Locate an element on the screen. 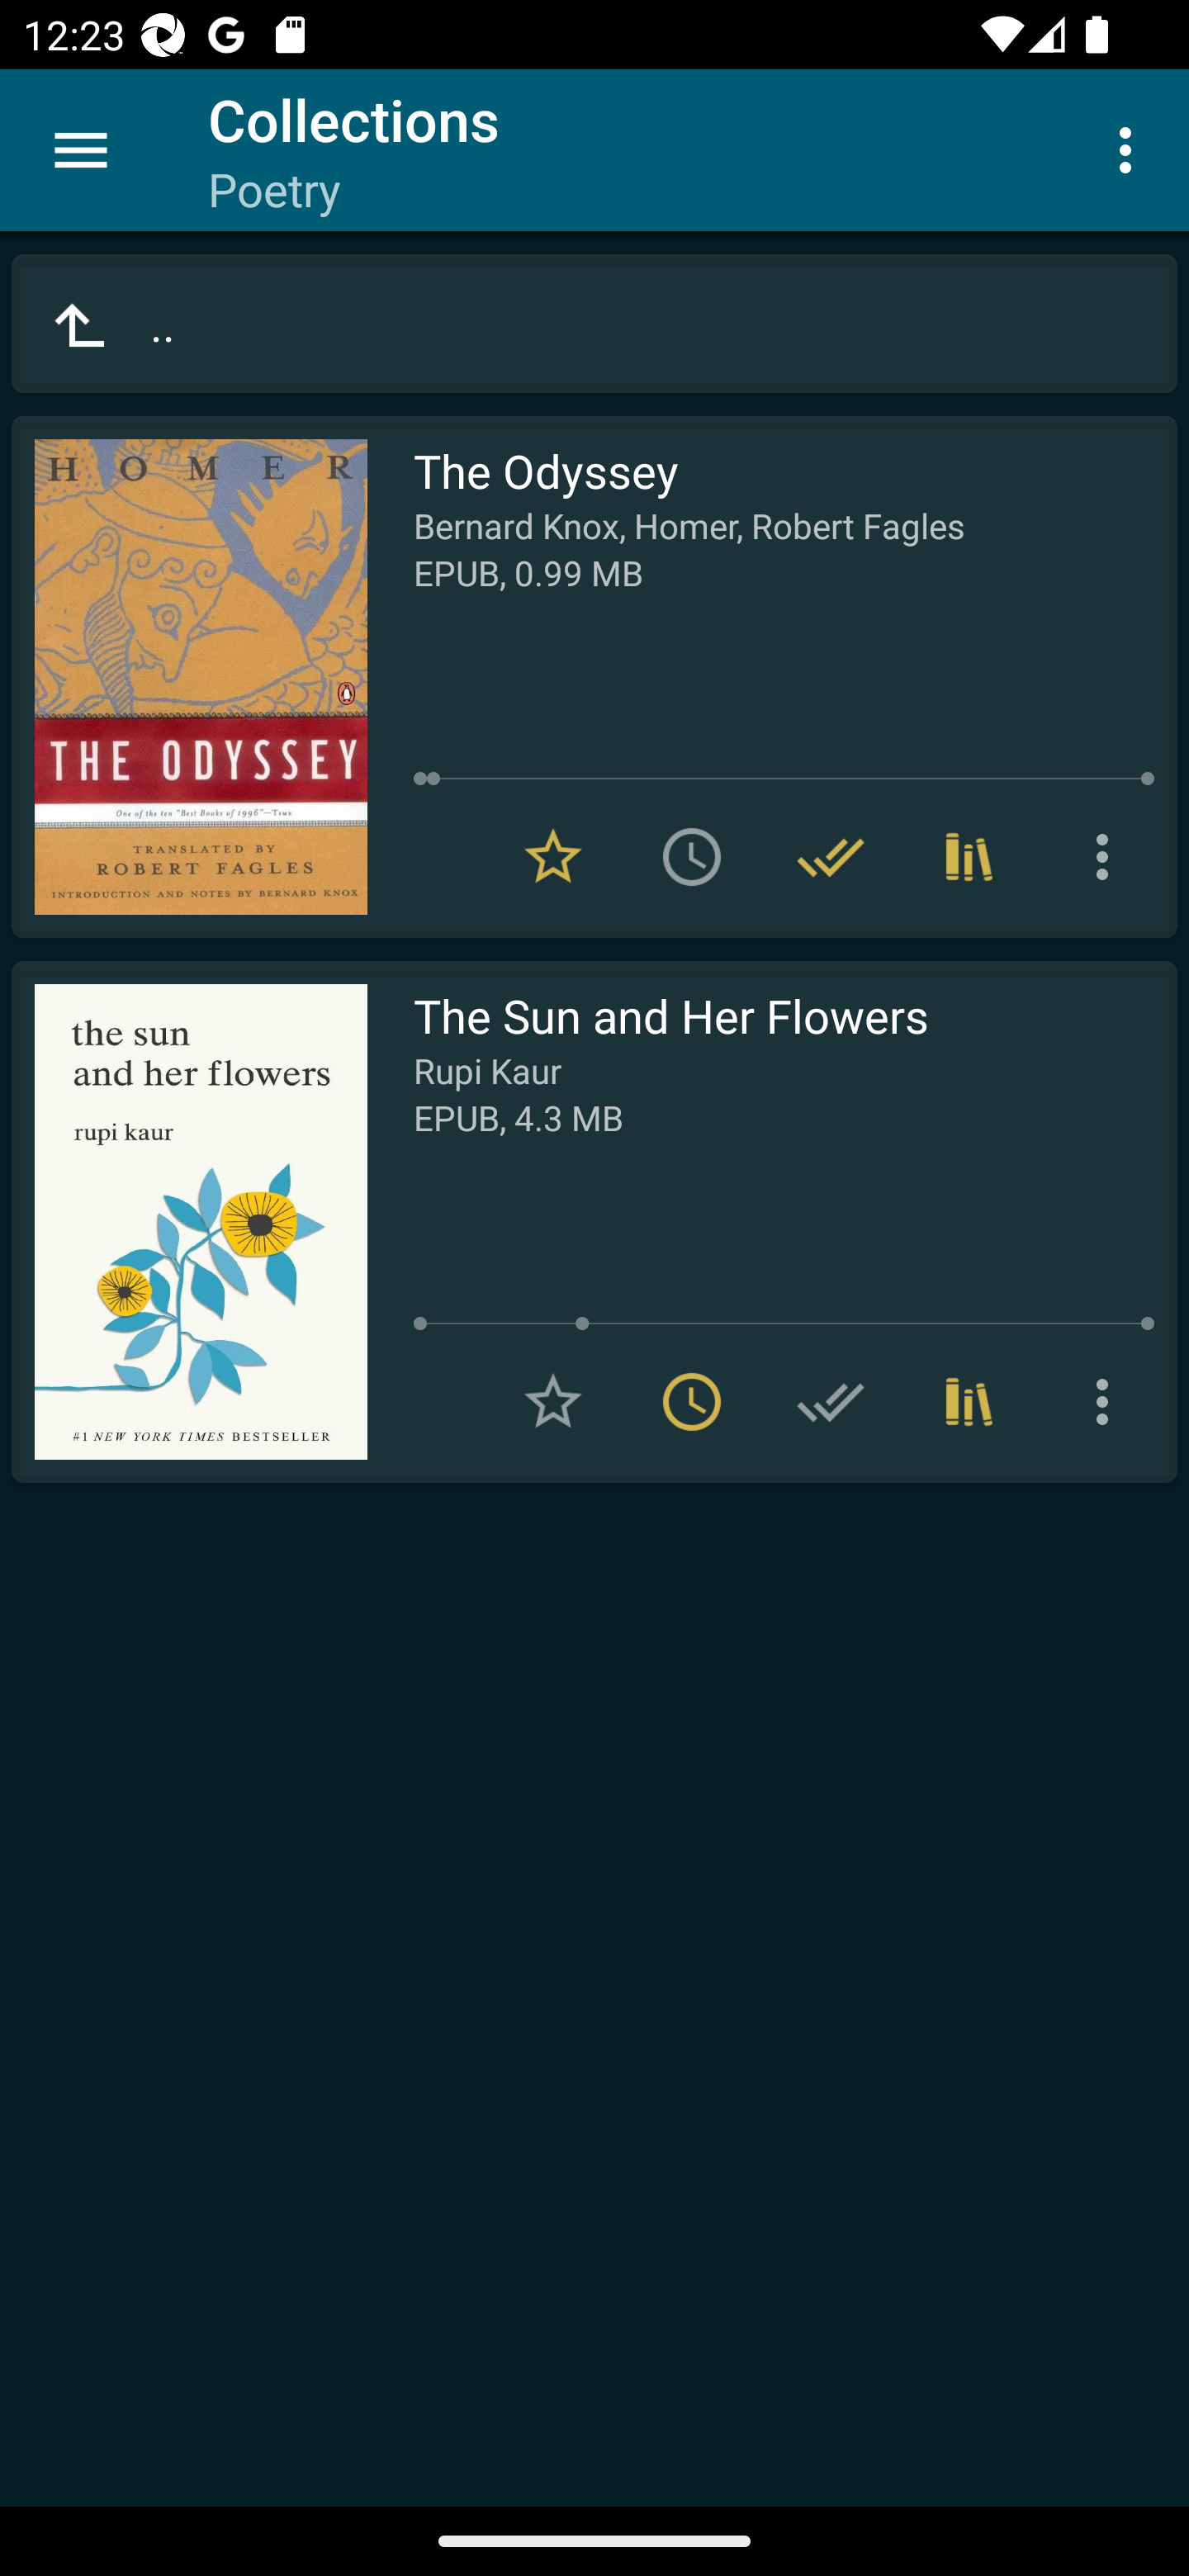 This screenshot has height=2576, width=1189. Add to Have read is located at coordinates (831, 1401).